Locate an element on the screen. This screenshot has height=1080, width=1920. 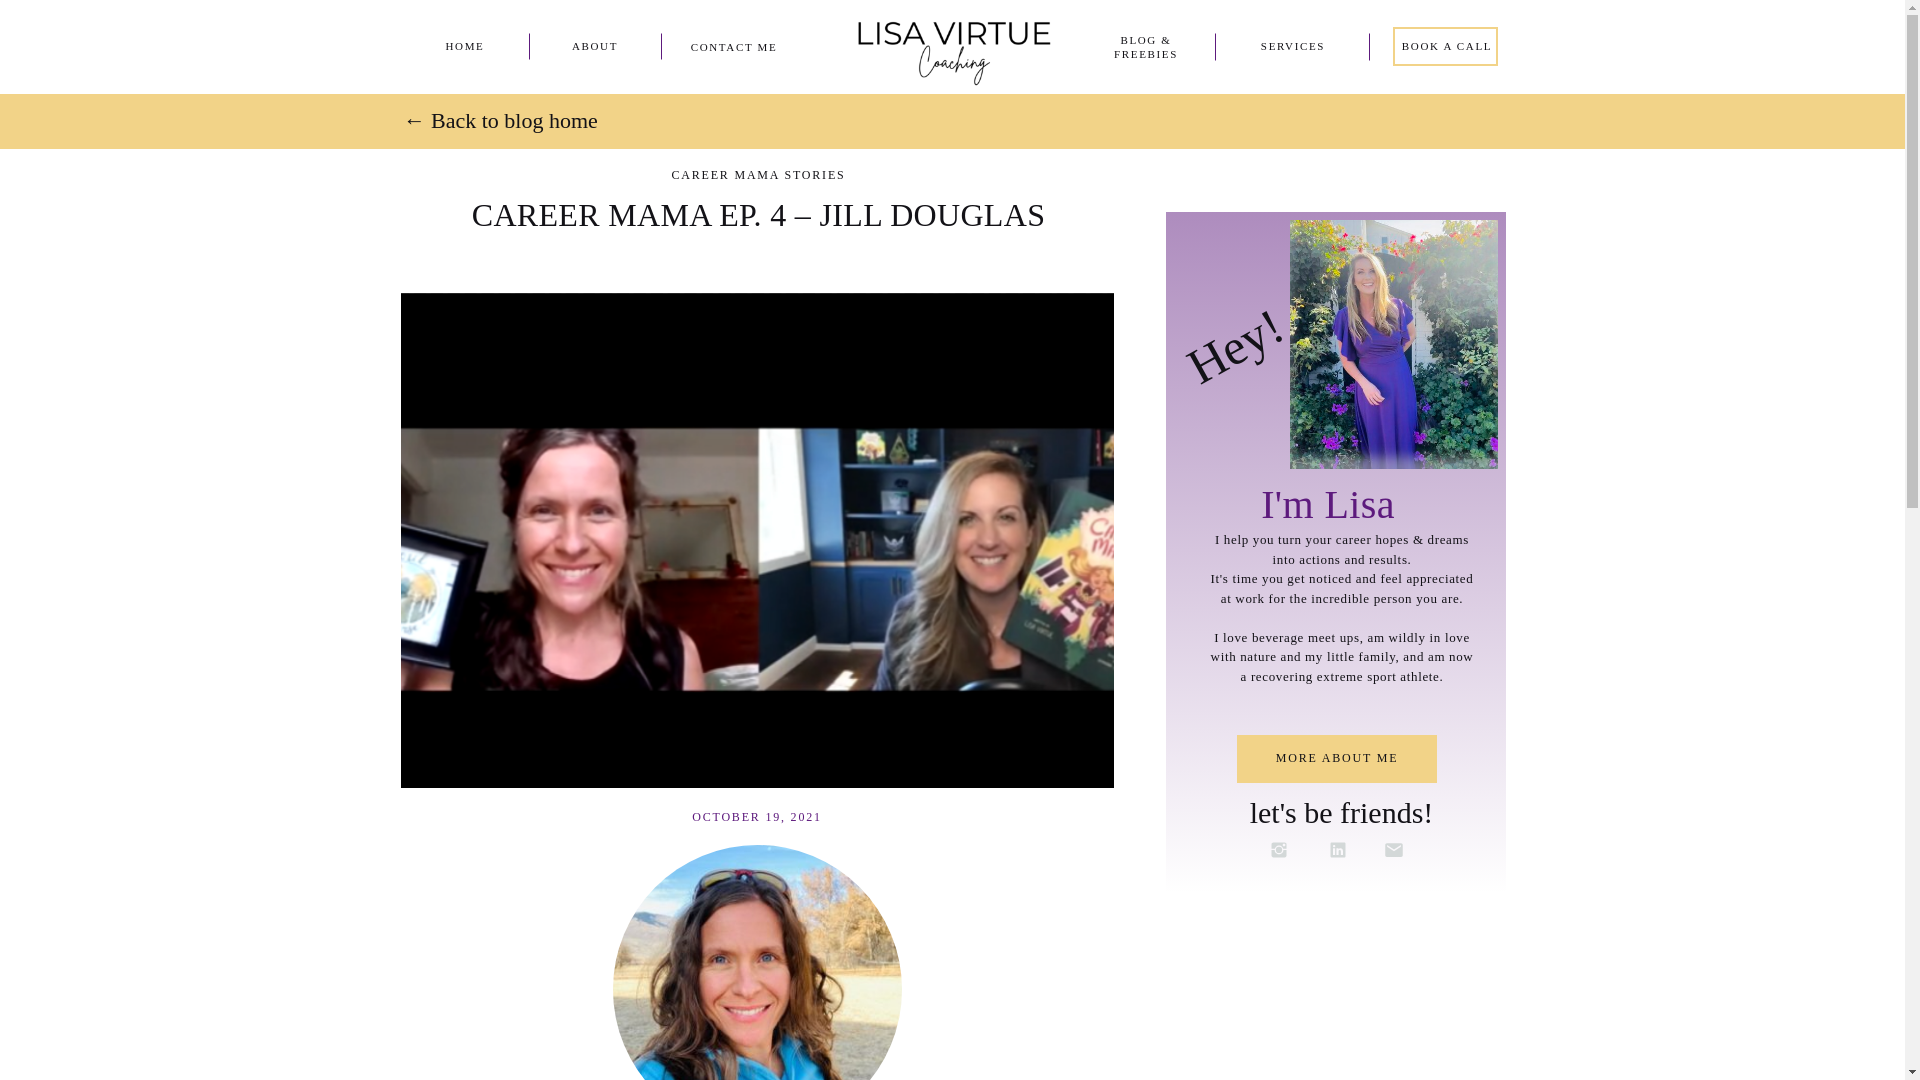
MORE ABOUT ME is located at coordinates (1336, 758).